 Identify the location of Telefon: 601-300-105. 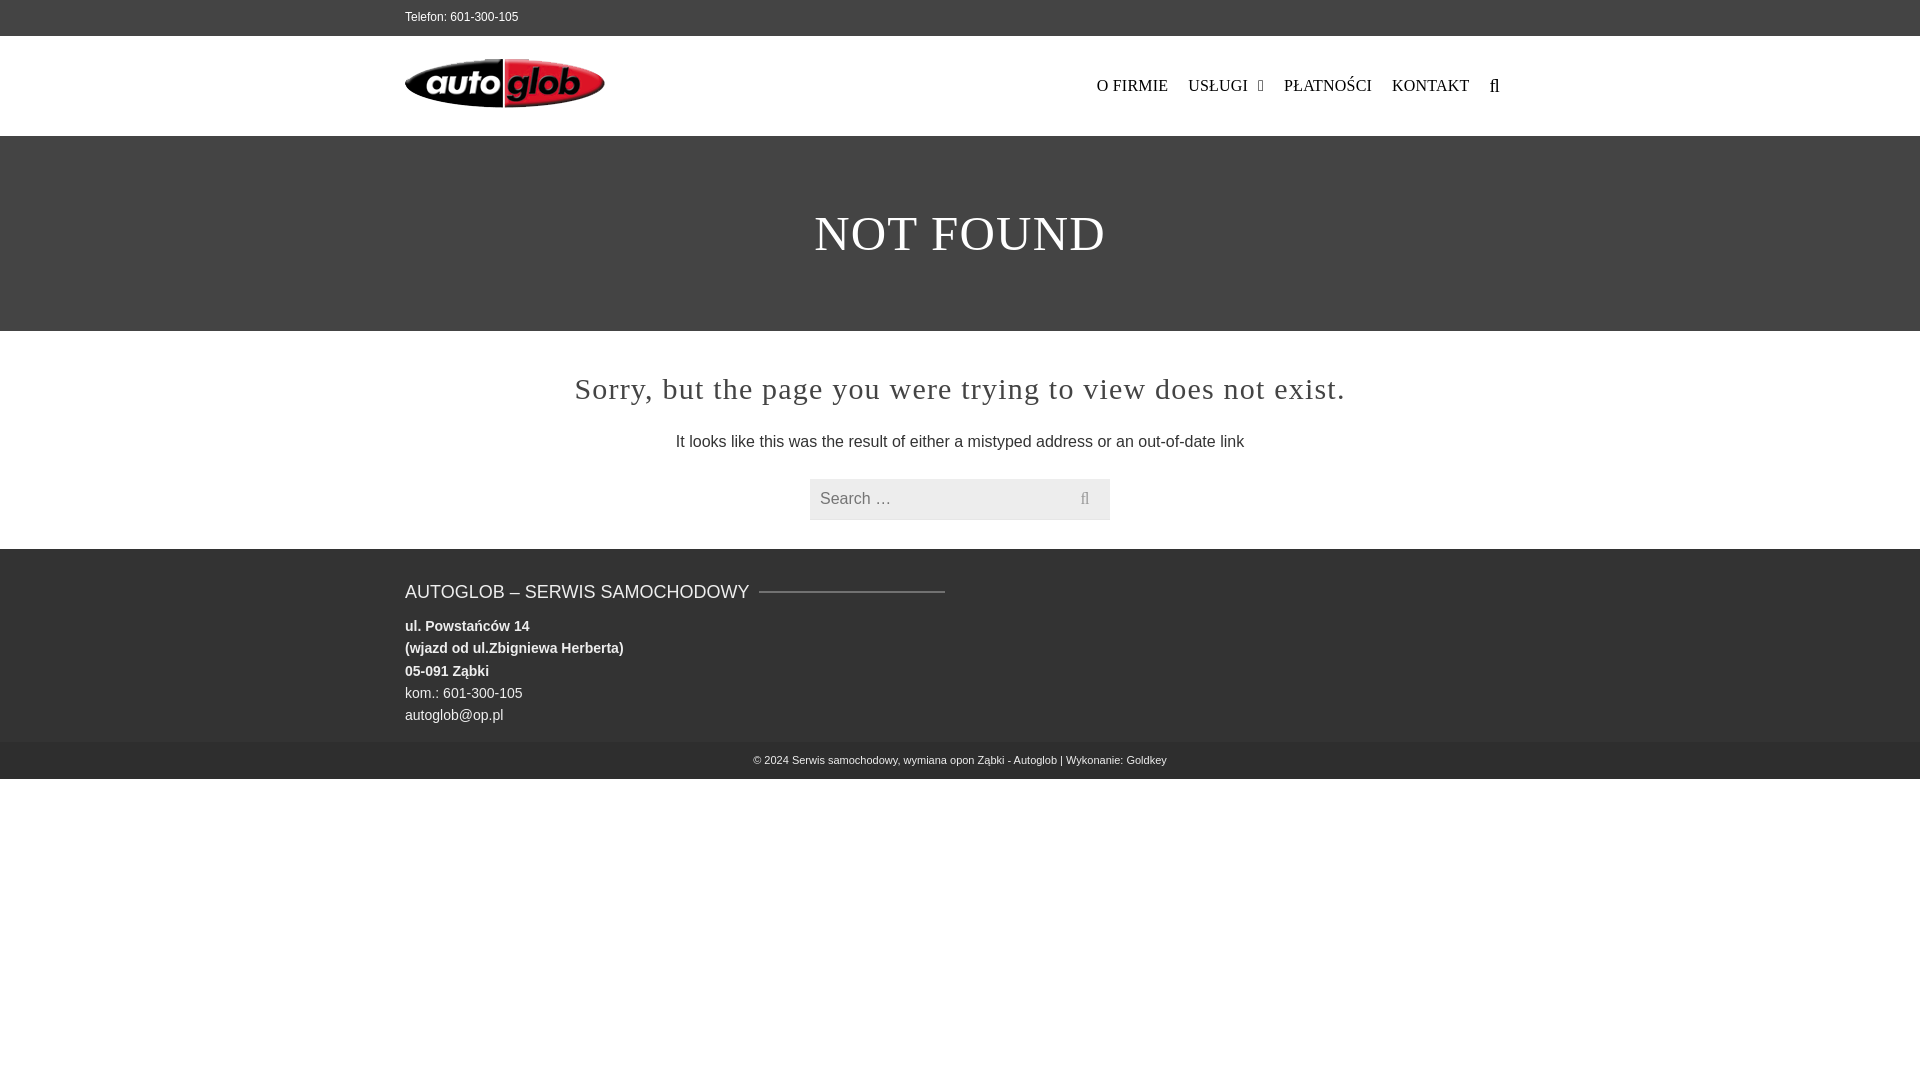
(462, 16).